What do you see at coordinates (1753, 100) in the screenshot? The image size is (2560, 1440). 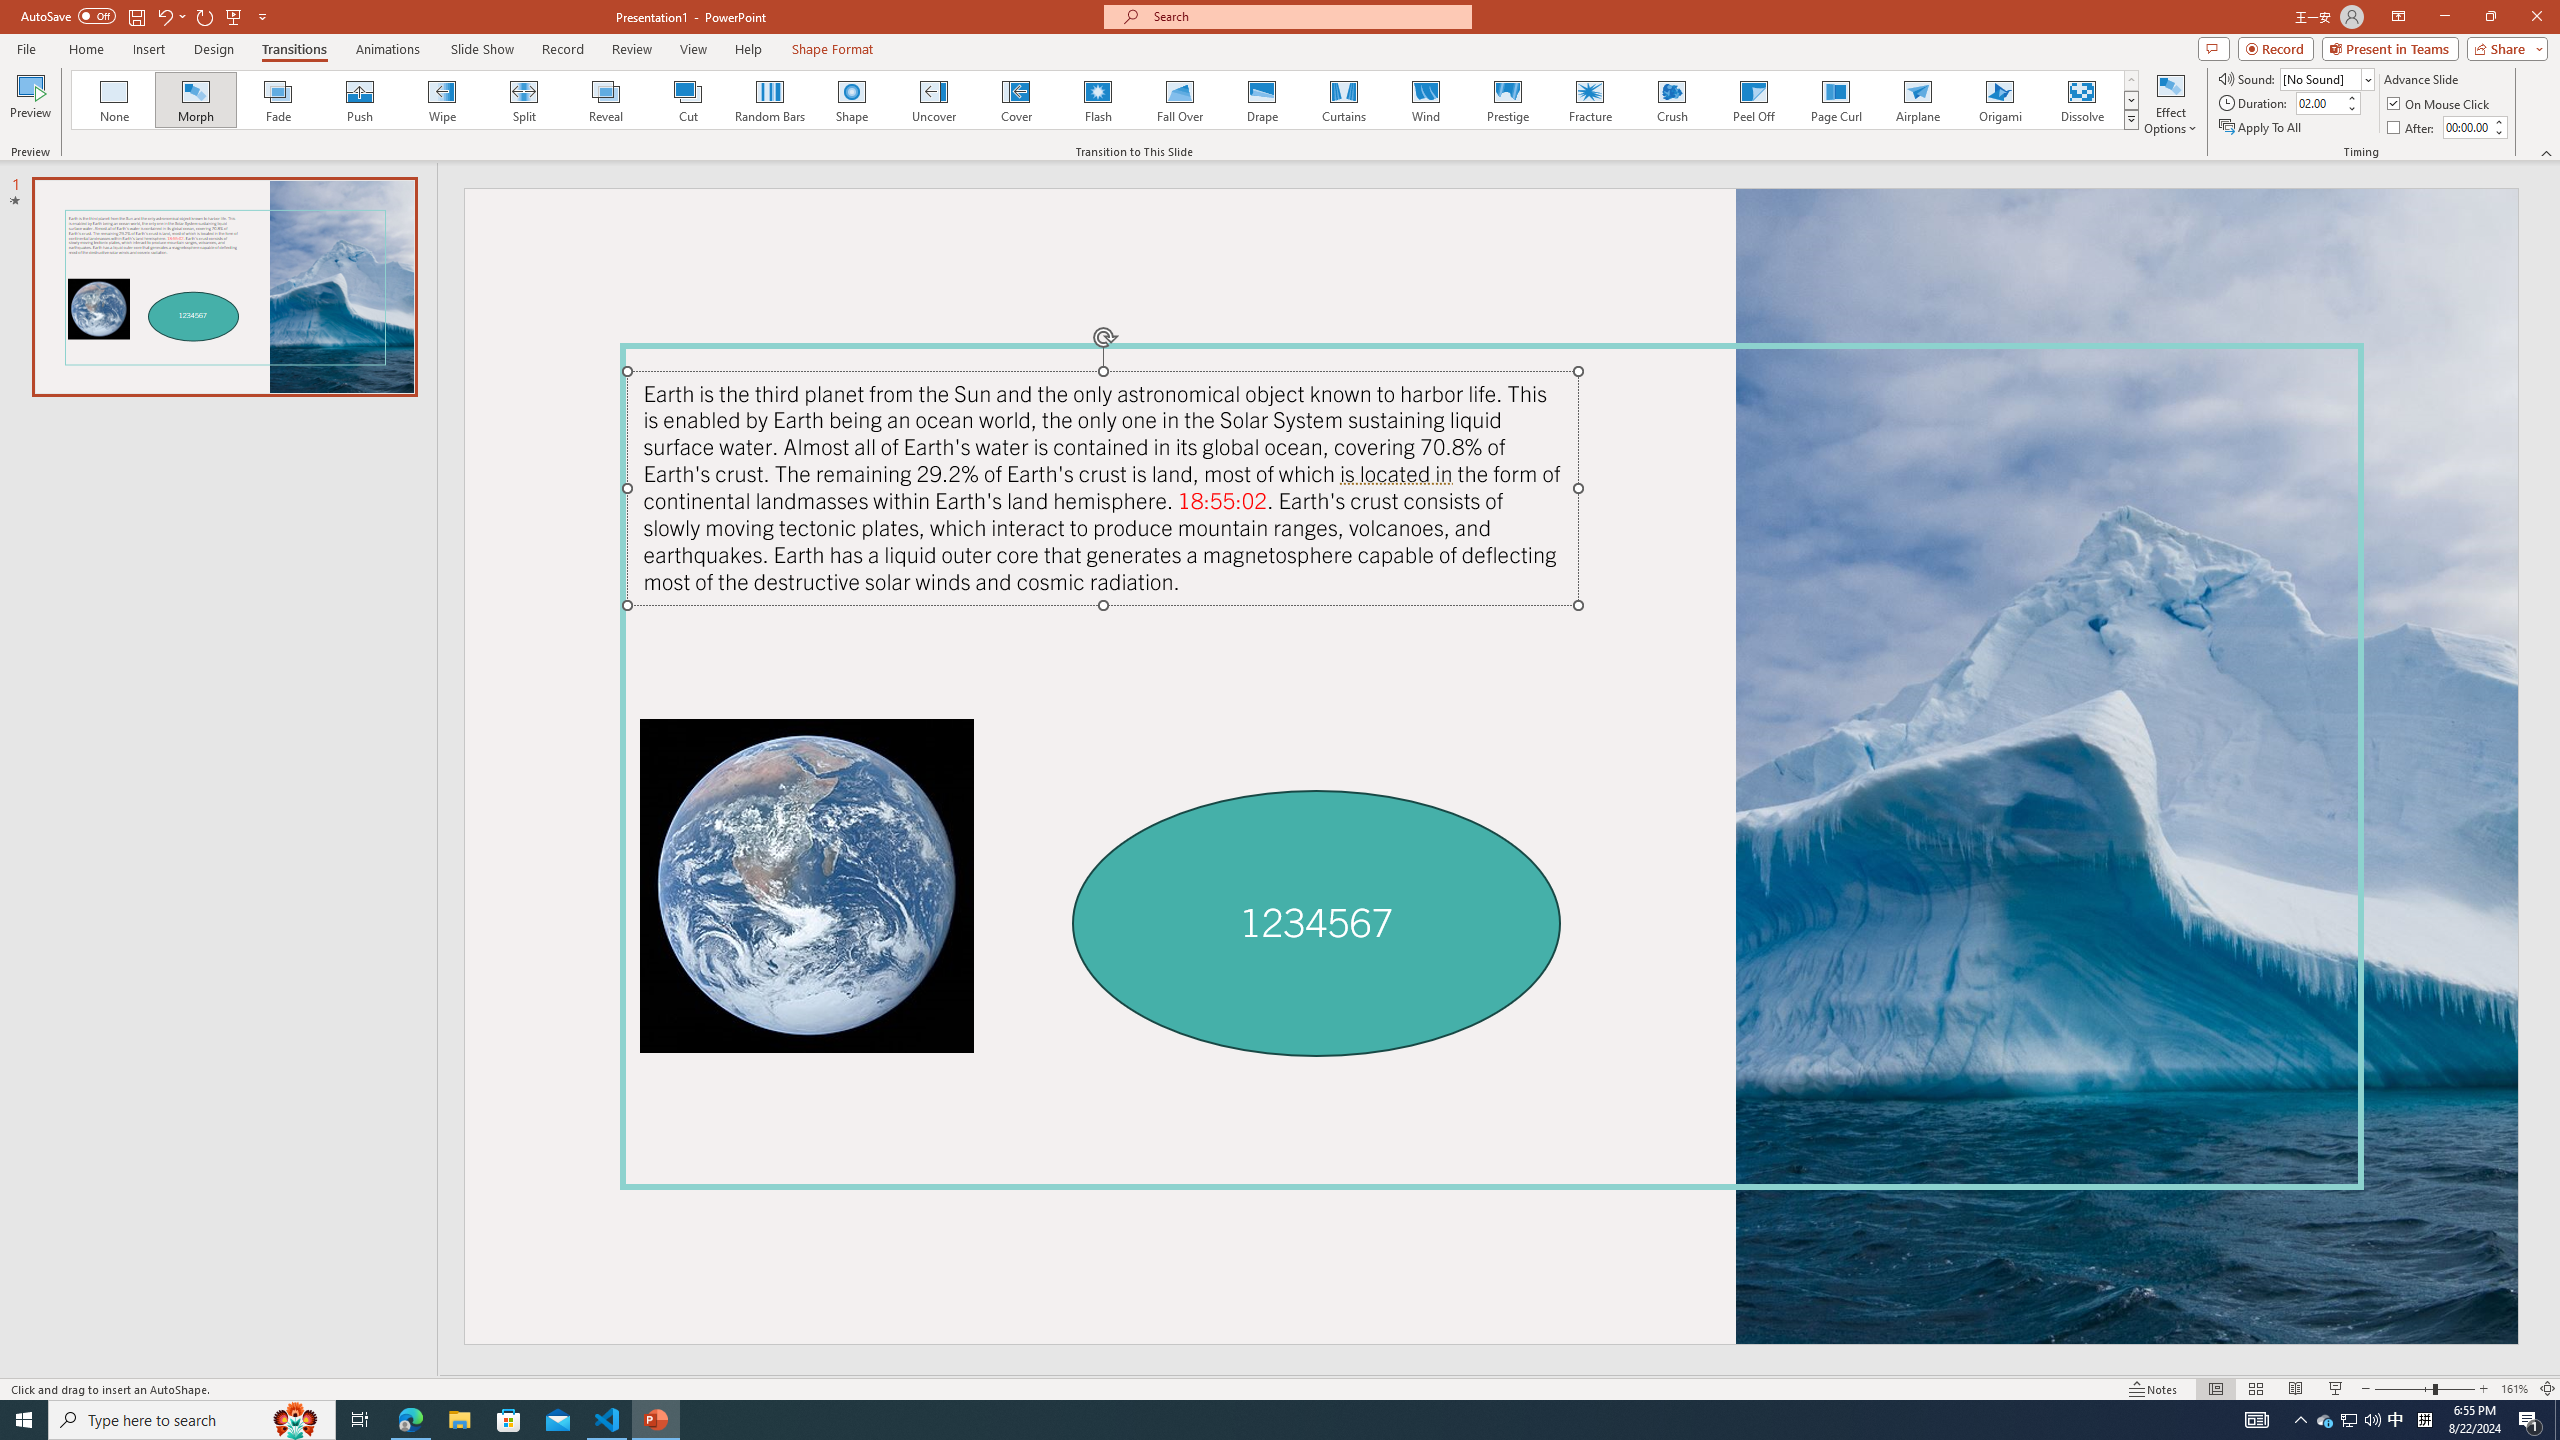 I see `Peel Off` at bounding box center [1753, 100].